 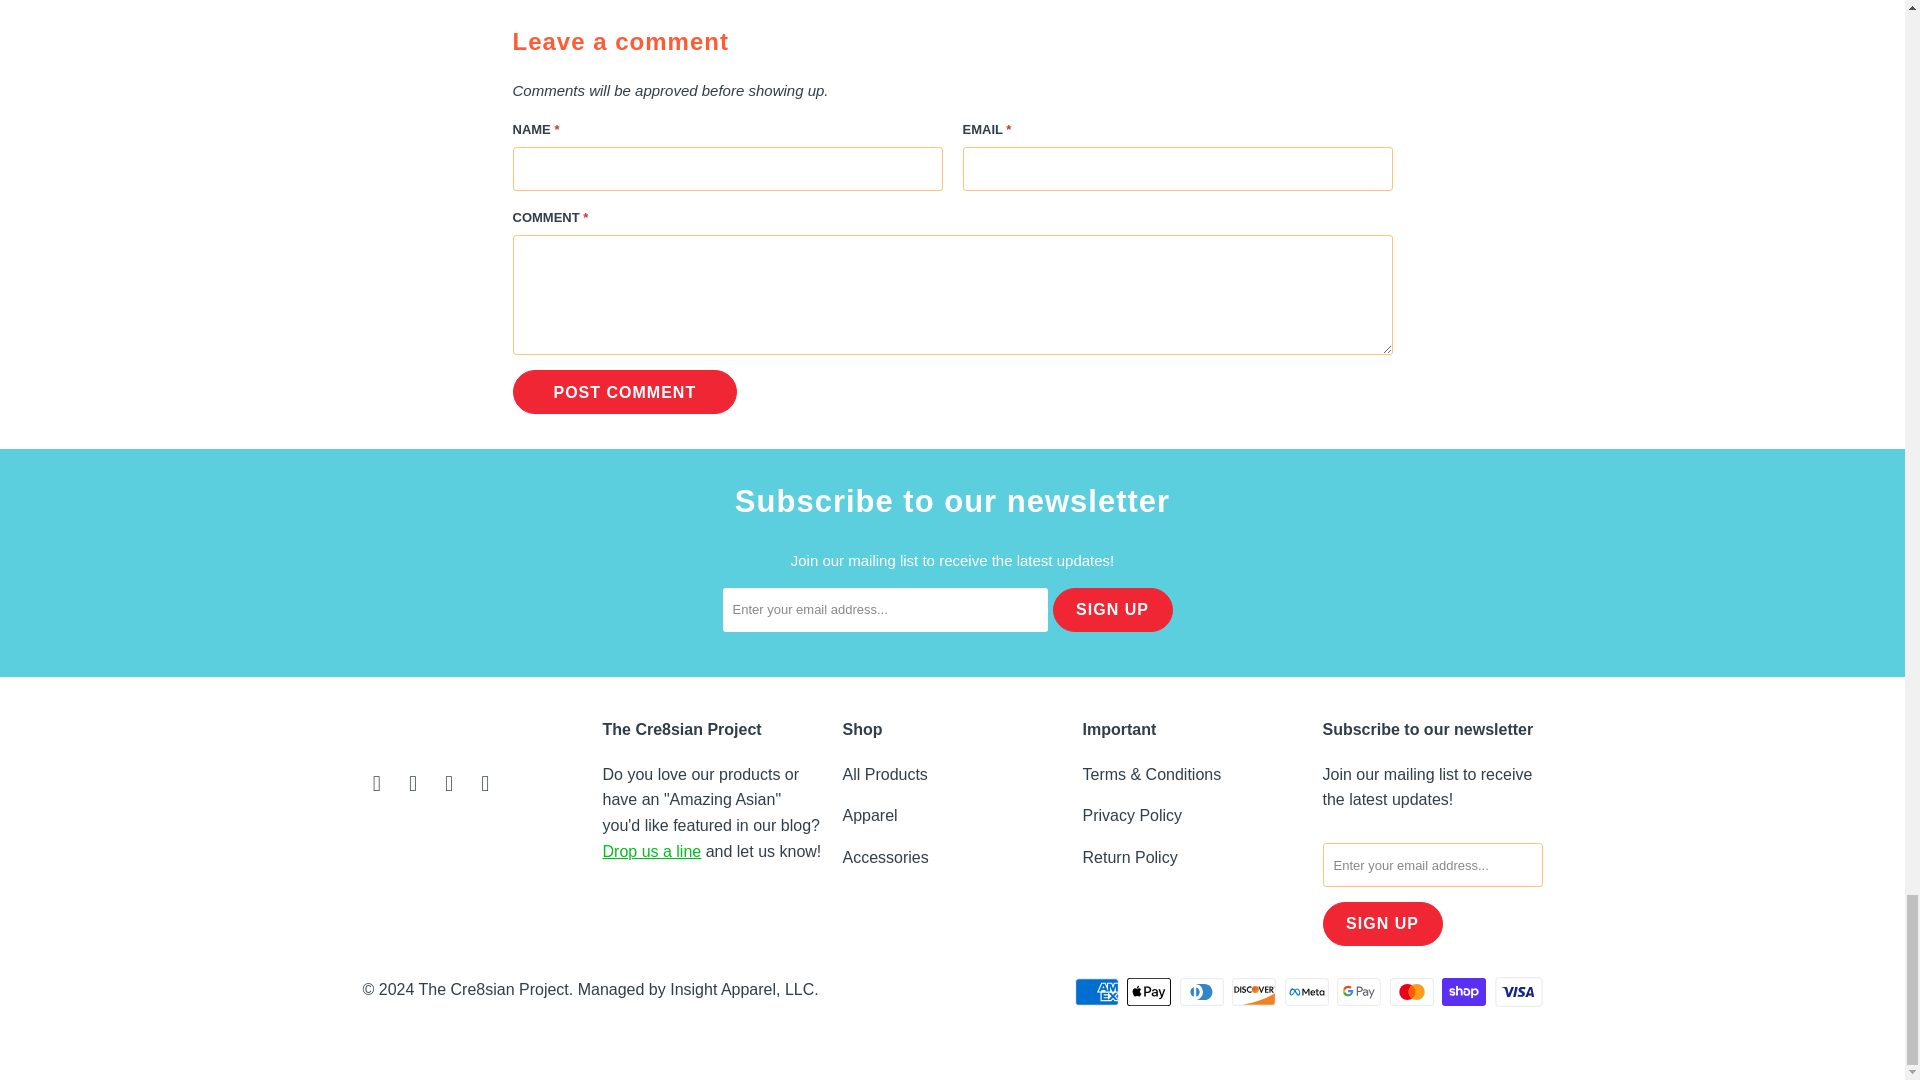 I want to click on Post comment, so click(x=624, y=392).